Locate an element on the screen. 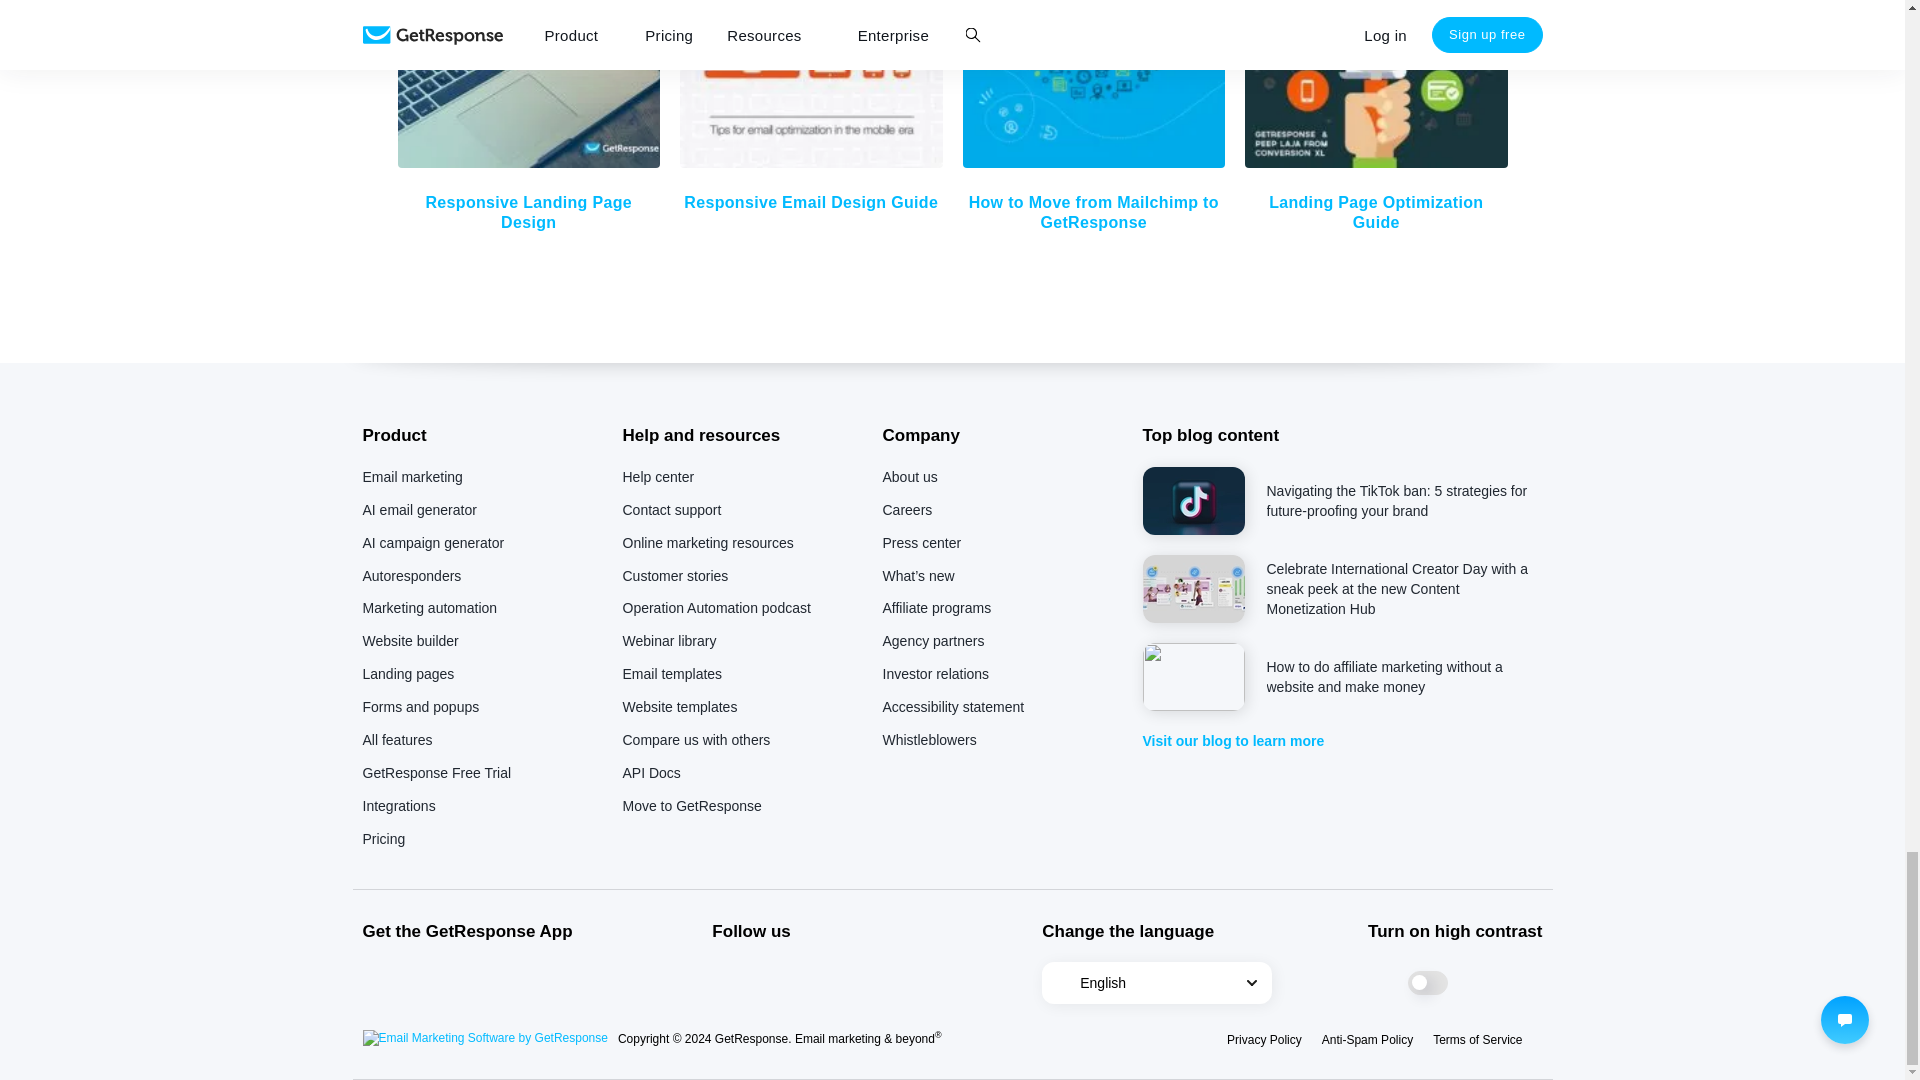 This screenshot has height=1080, width=1920.  Email Marketing Software by GetResponse is located at coordinates (484, 1038).